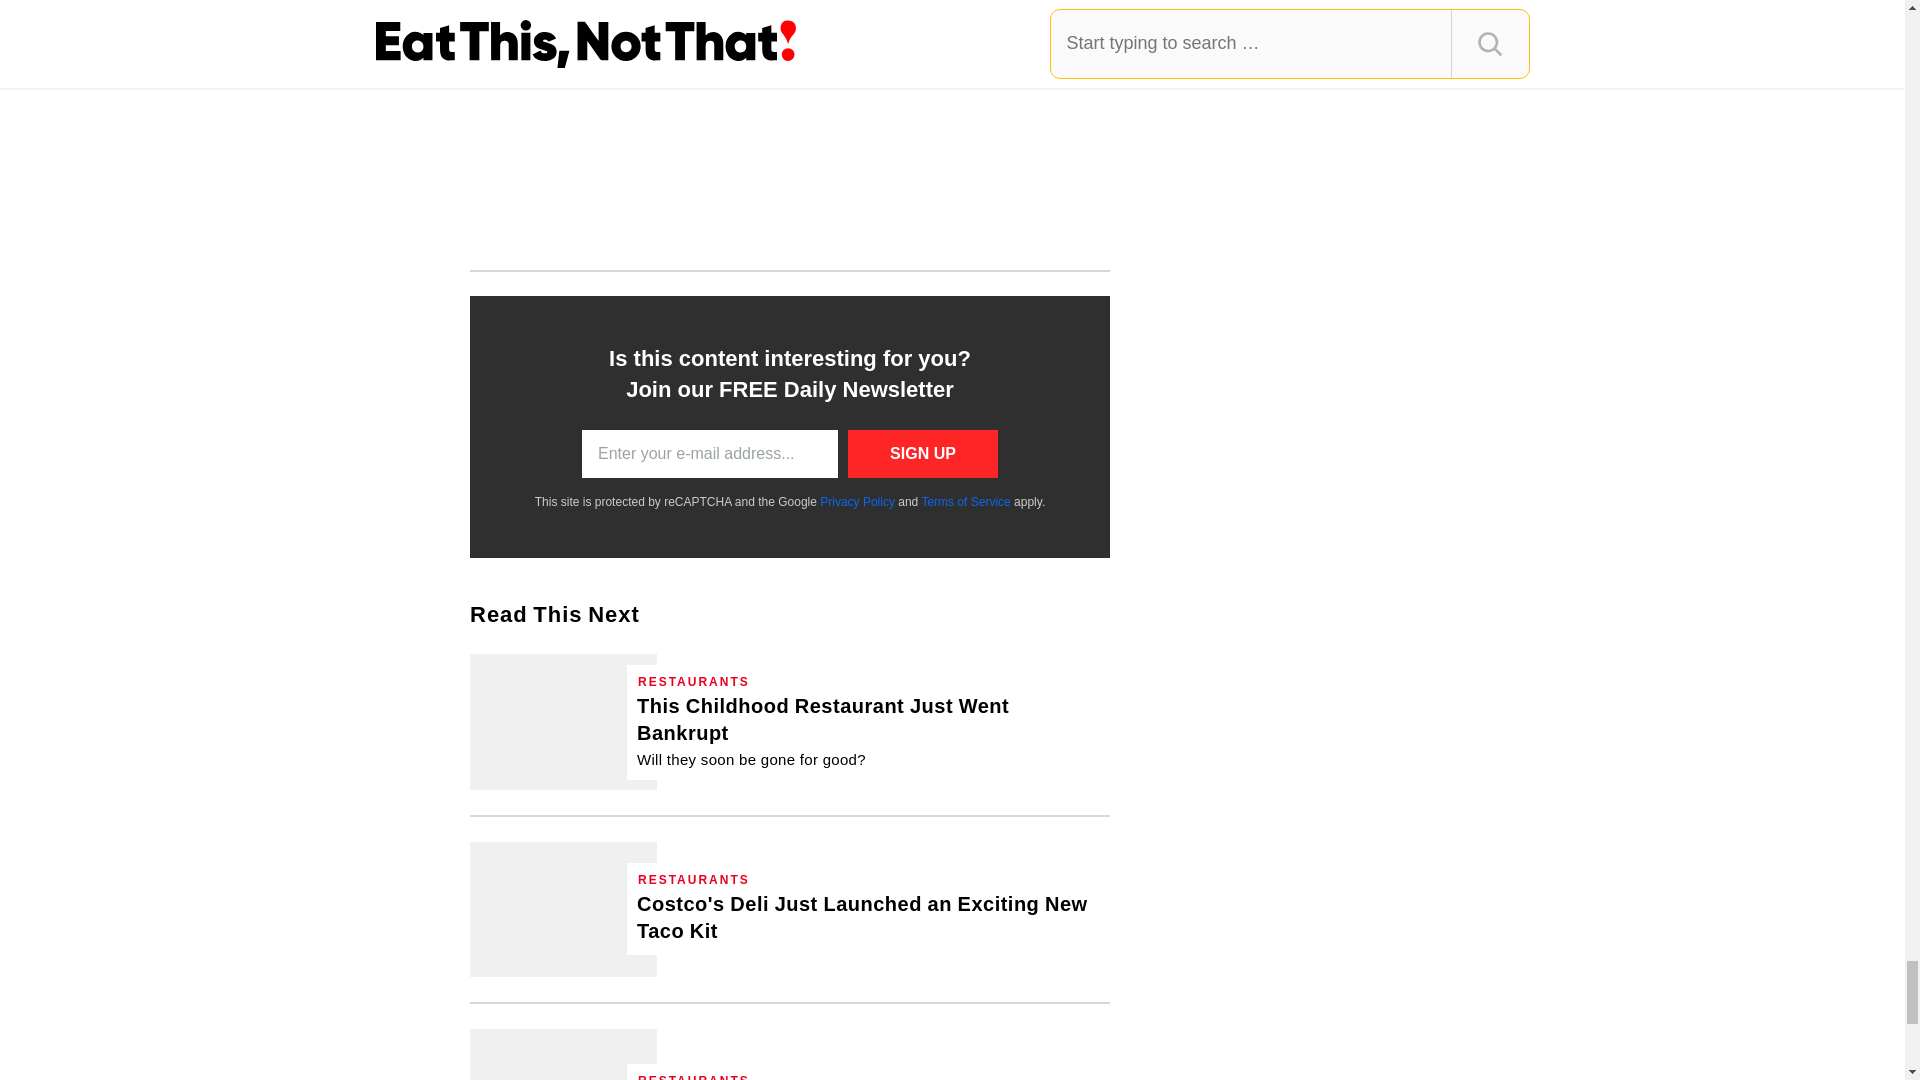 This screenshot has height=1080, width=1920. What do you see at coordinates (563, 910) in the screenshot?
I see `Costco's Deli Just Launched an Exciting New Taco Kit` at bounding box center [563, 910].